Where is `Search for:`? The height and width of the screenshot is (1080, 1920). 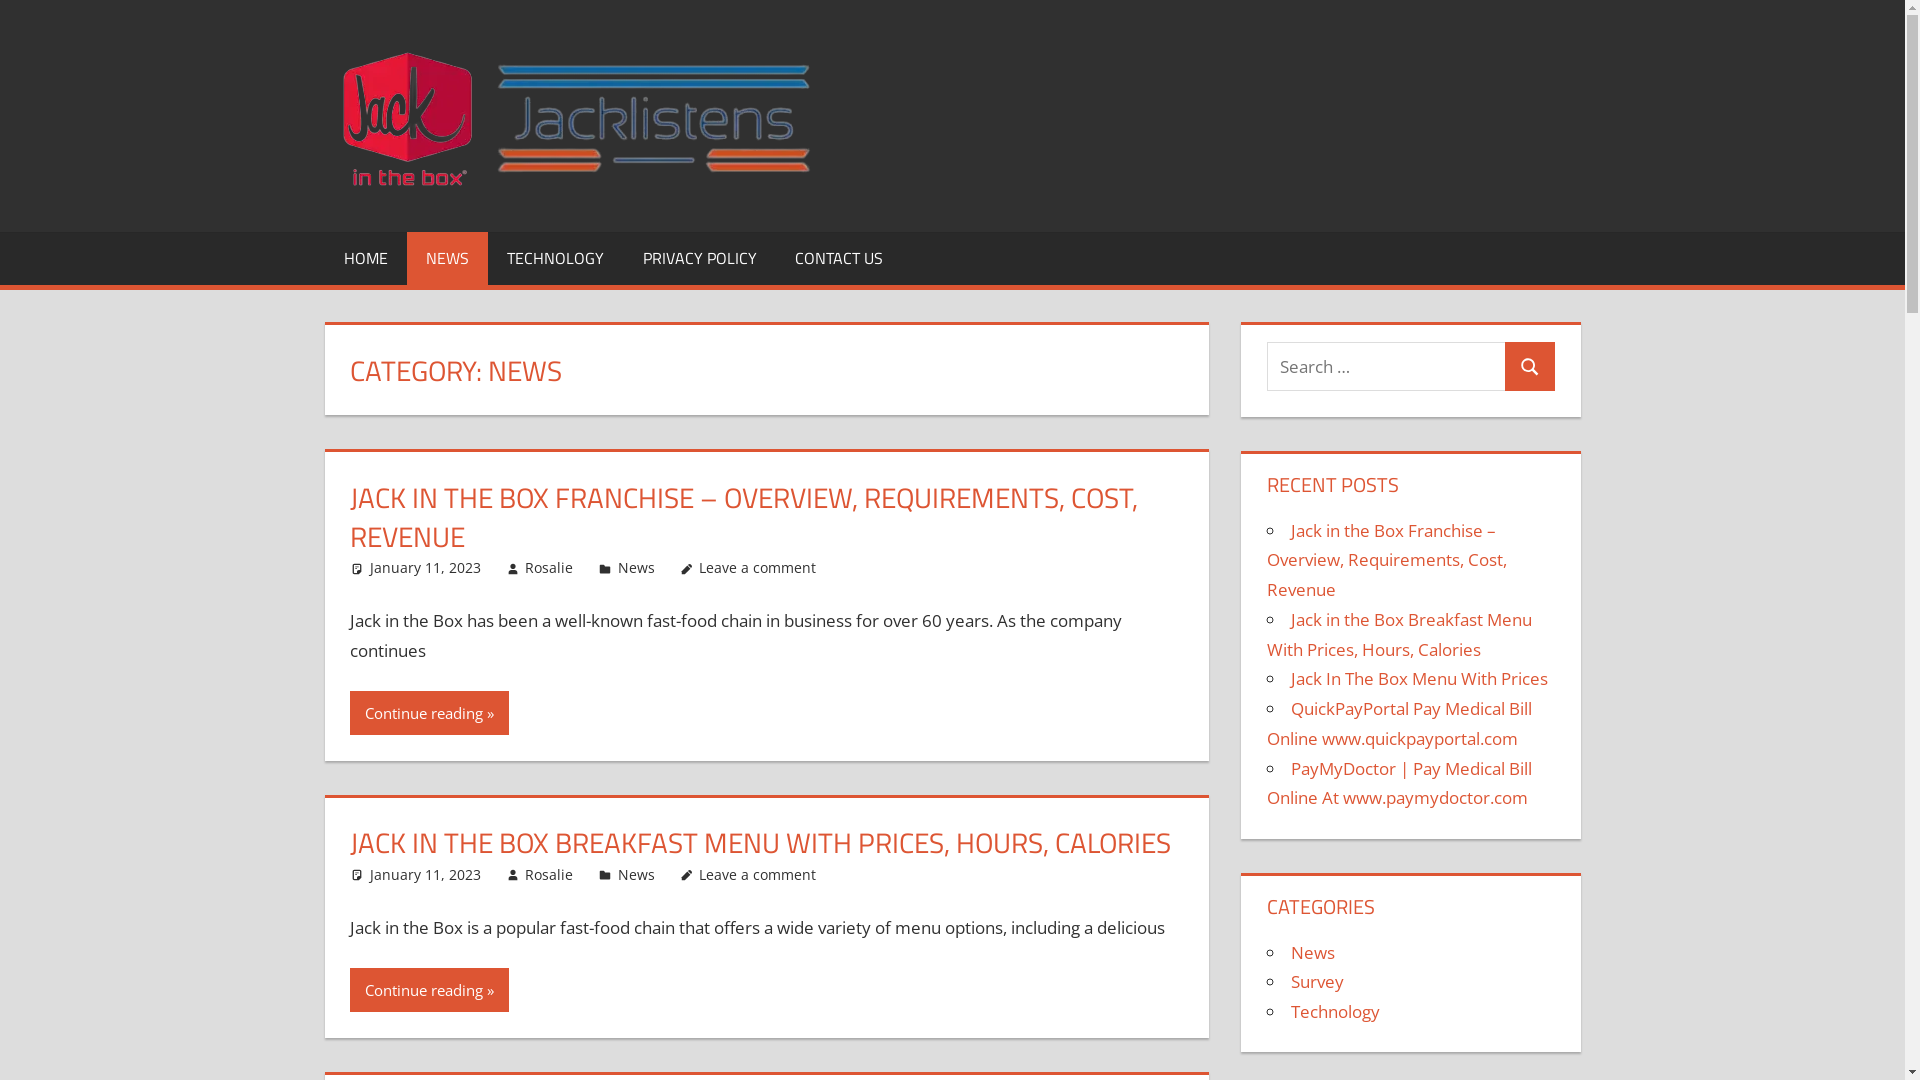 Search for: is located at coordinates (1386, 366).